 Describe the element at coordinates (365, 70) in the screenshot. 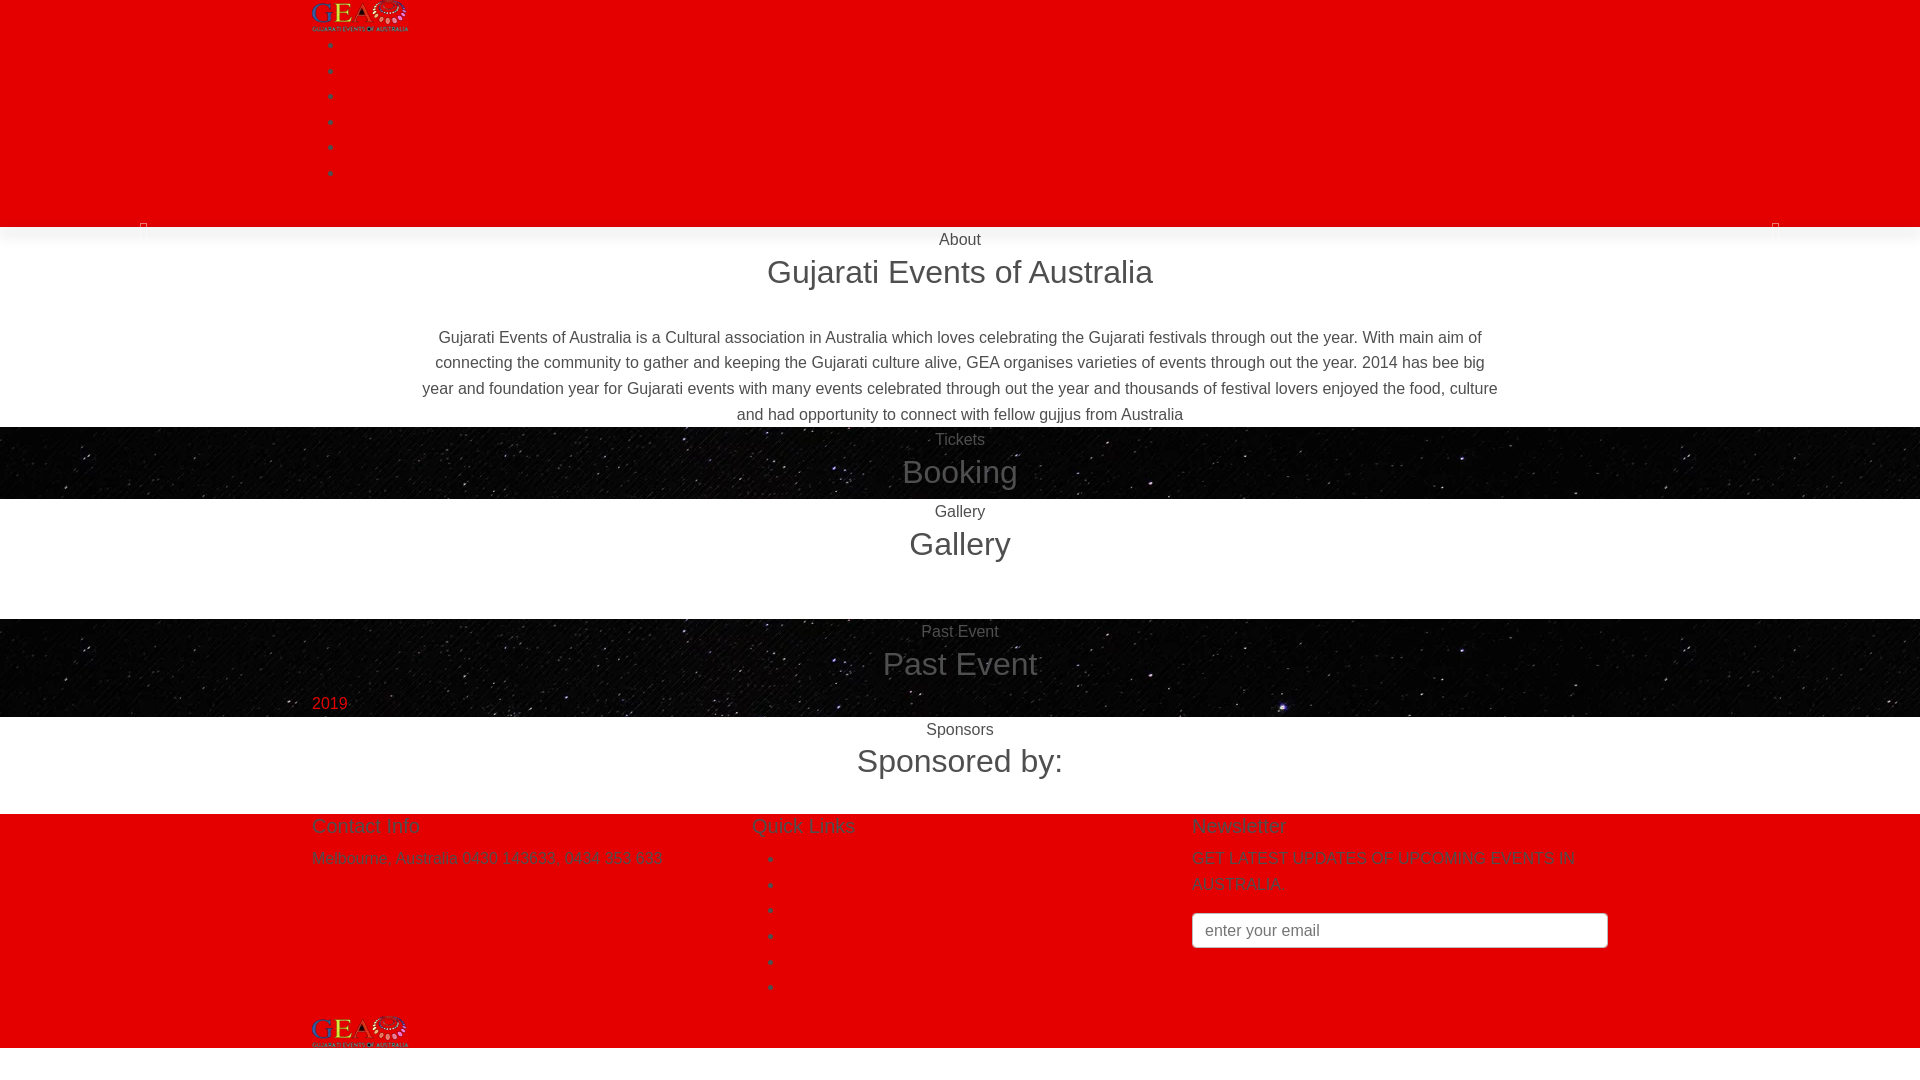

I see `About` at that location.